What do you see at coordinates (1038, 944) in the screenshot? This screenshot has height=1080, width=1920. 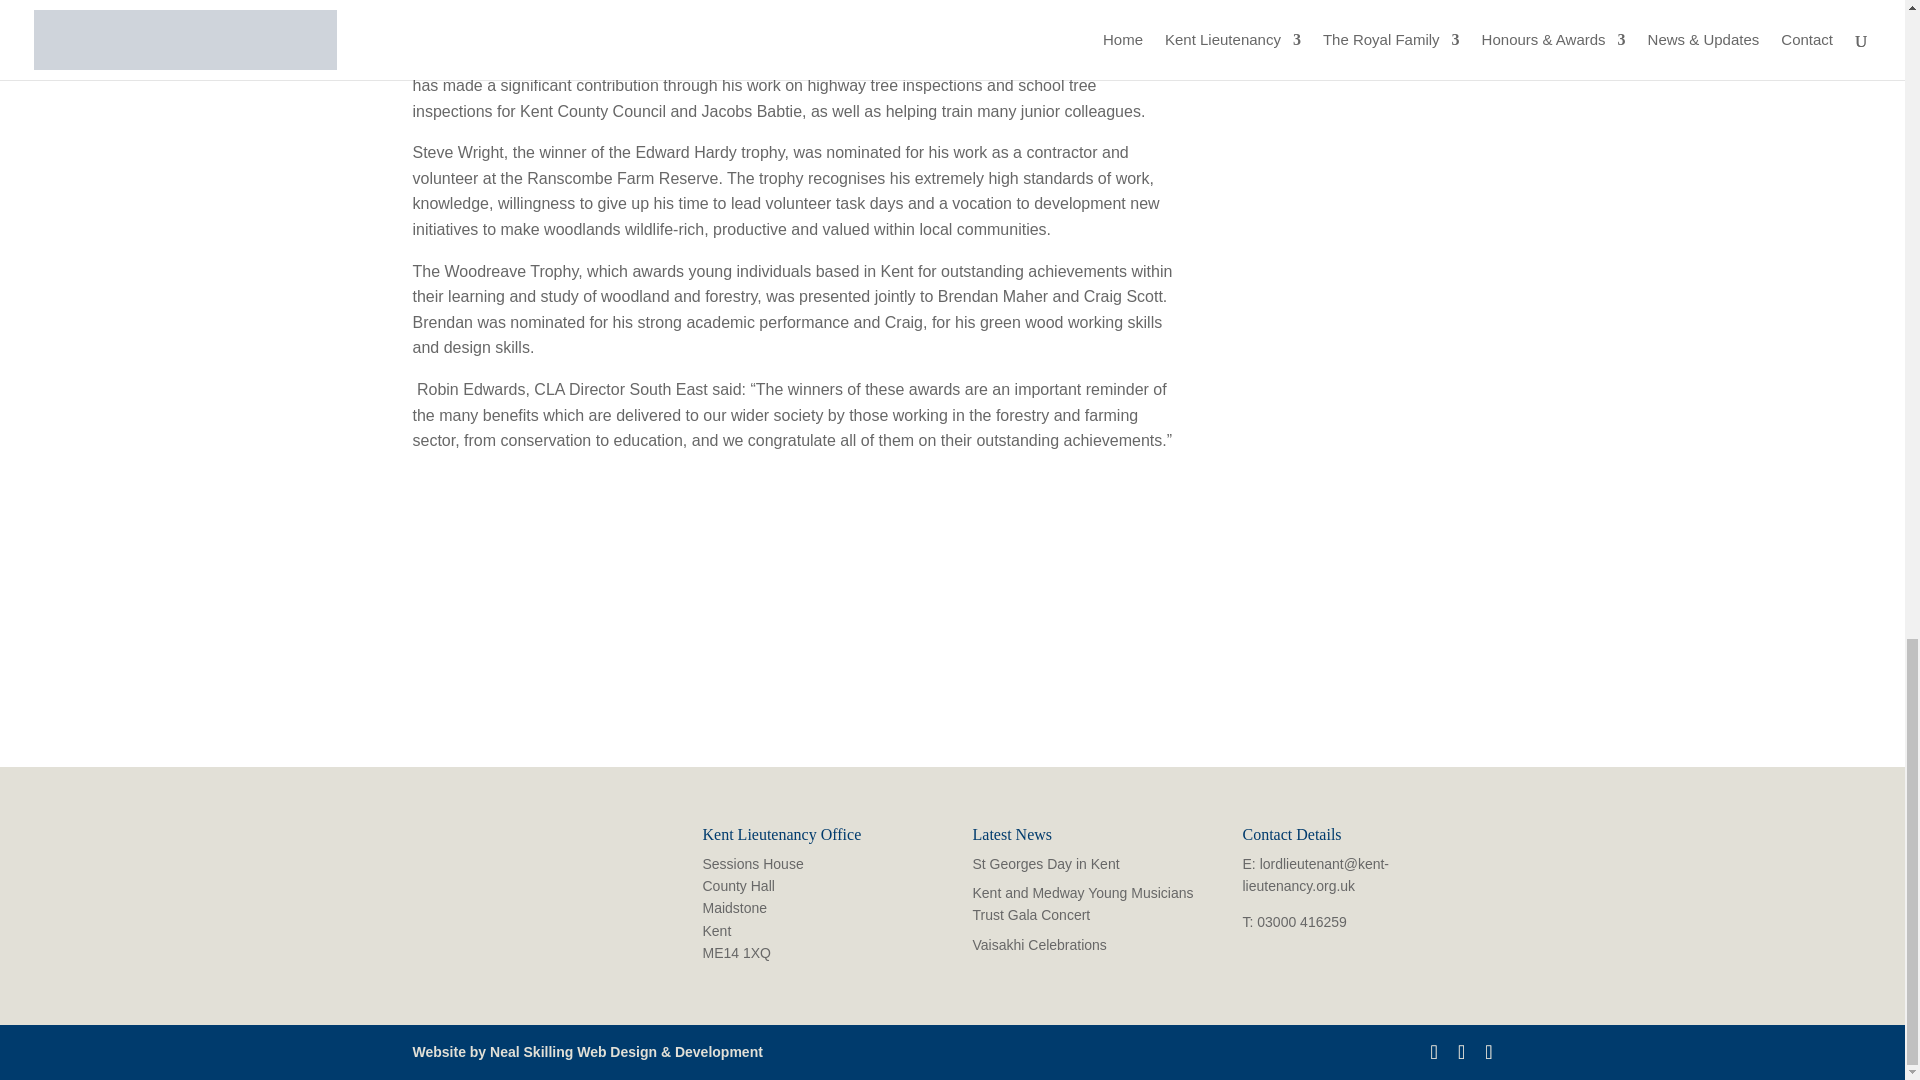 I see `Vaisakhi Celebrations` at bounding box center [1038, 944].